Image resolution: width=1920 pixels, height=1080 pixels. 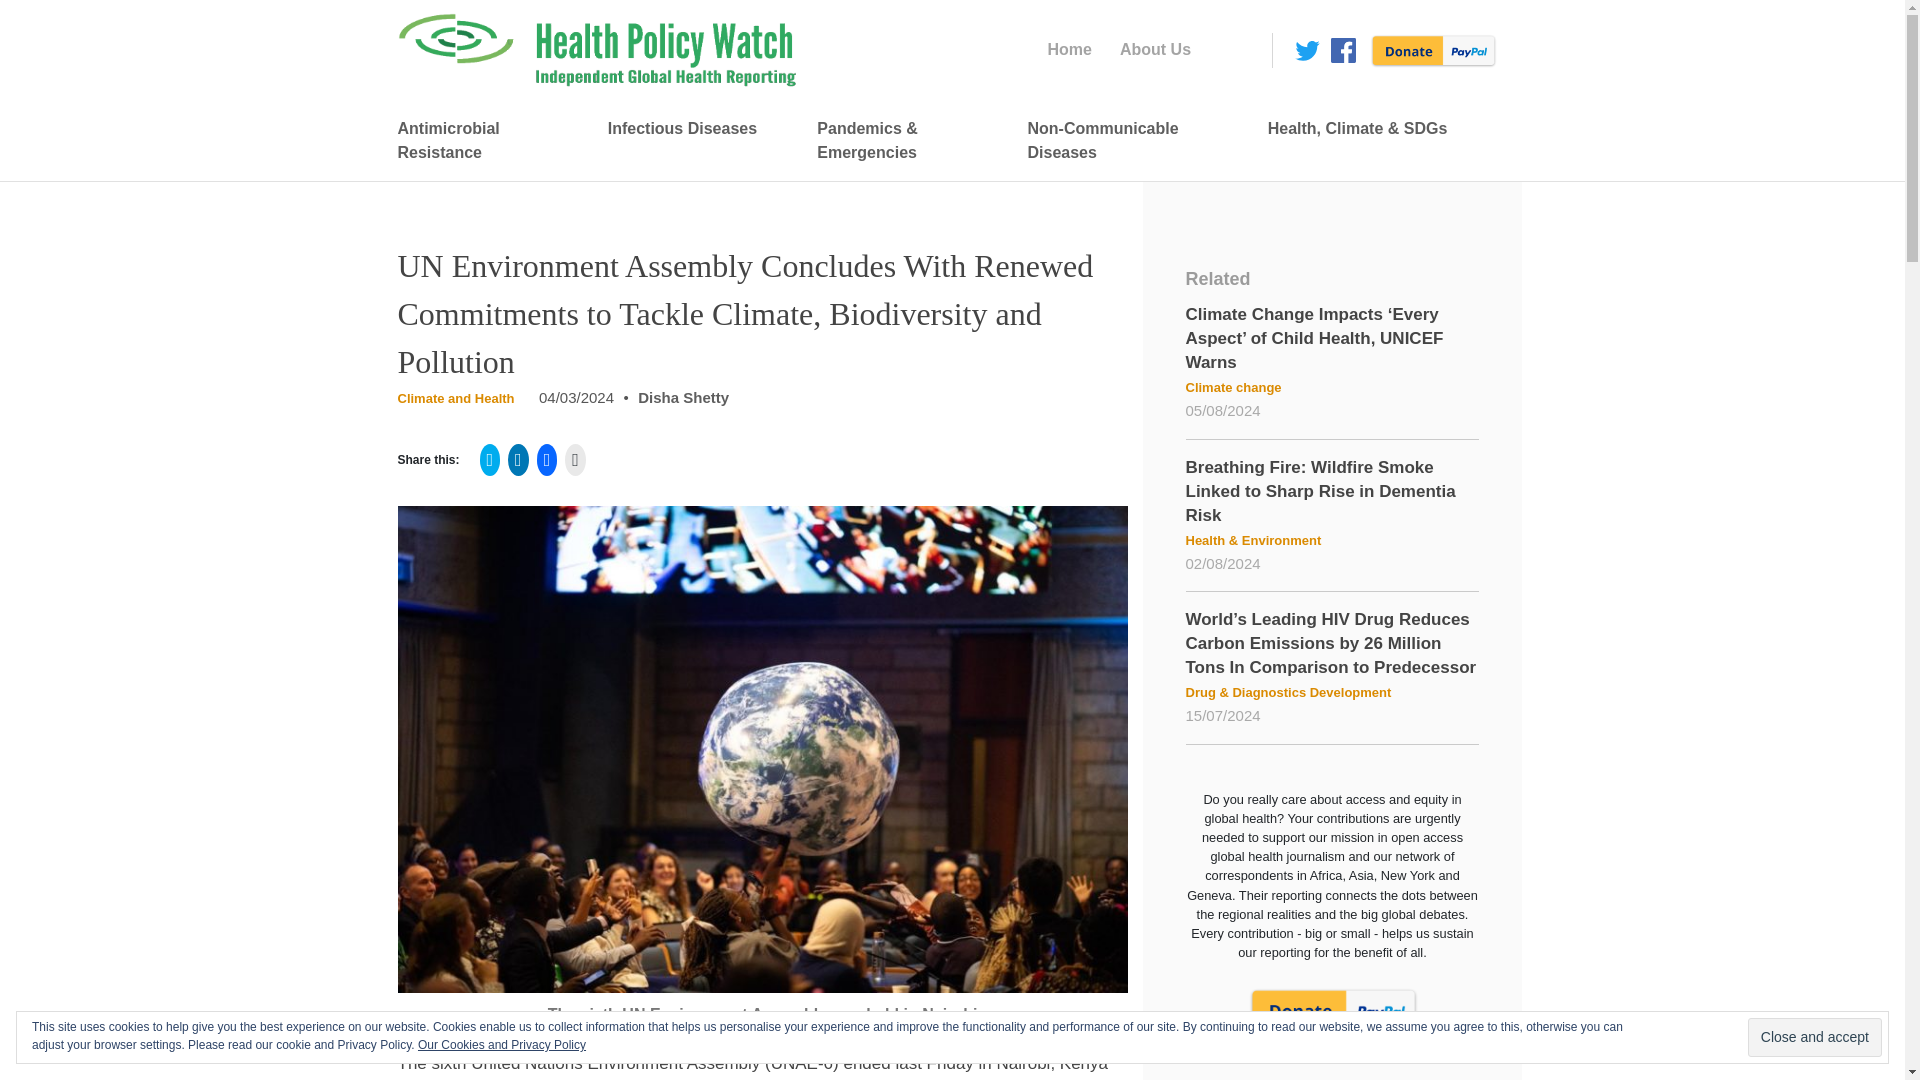 I want to click on Disha Shetty, so click(x=683, y=397).